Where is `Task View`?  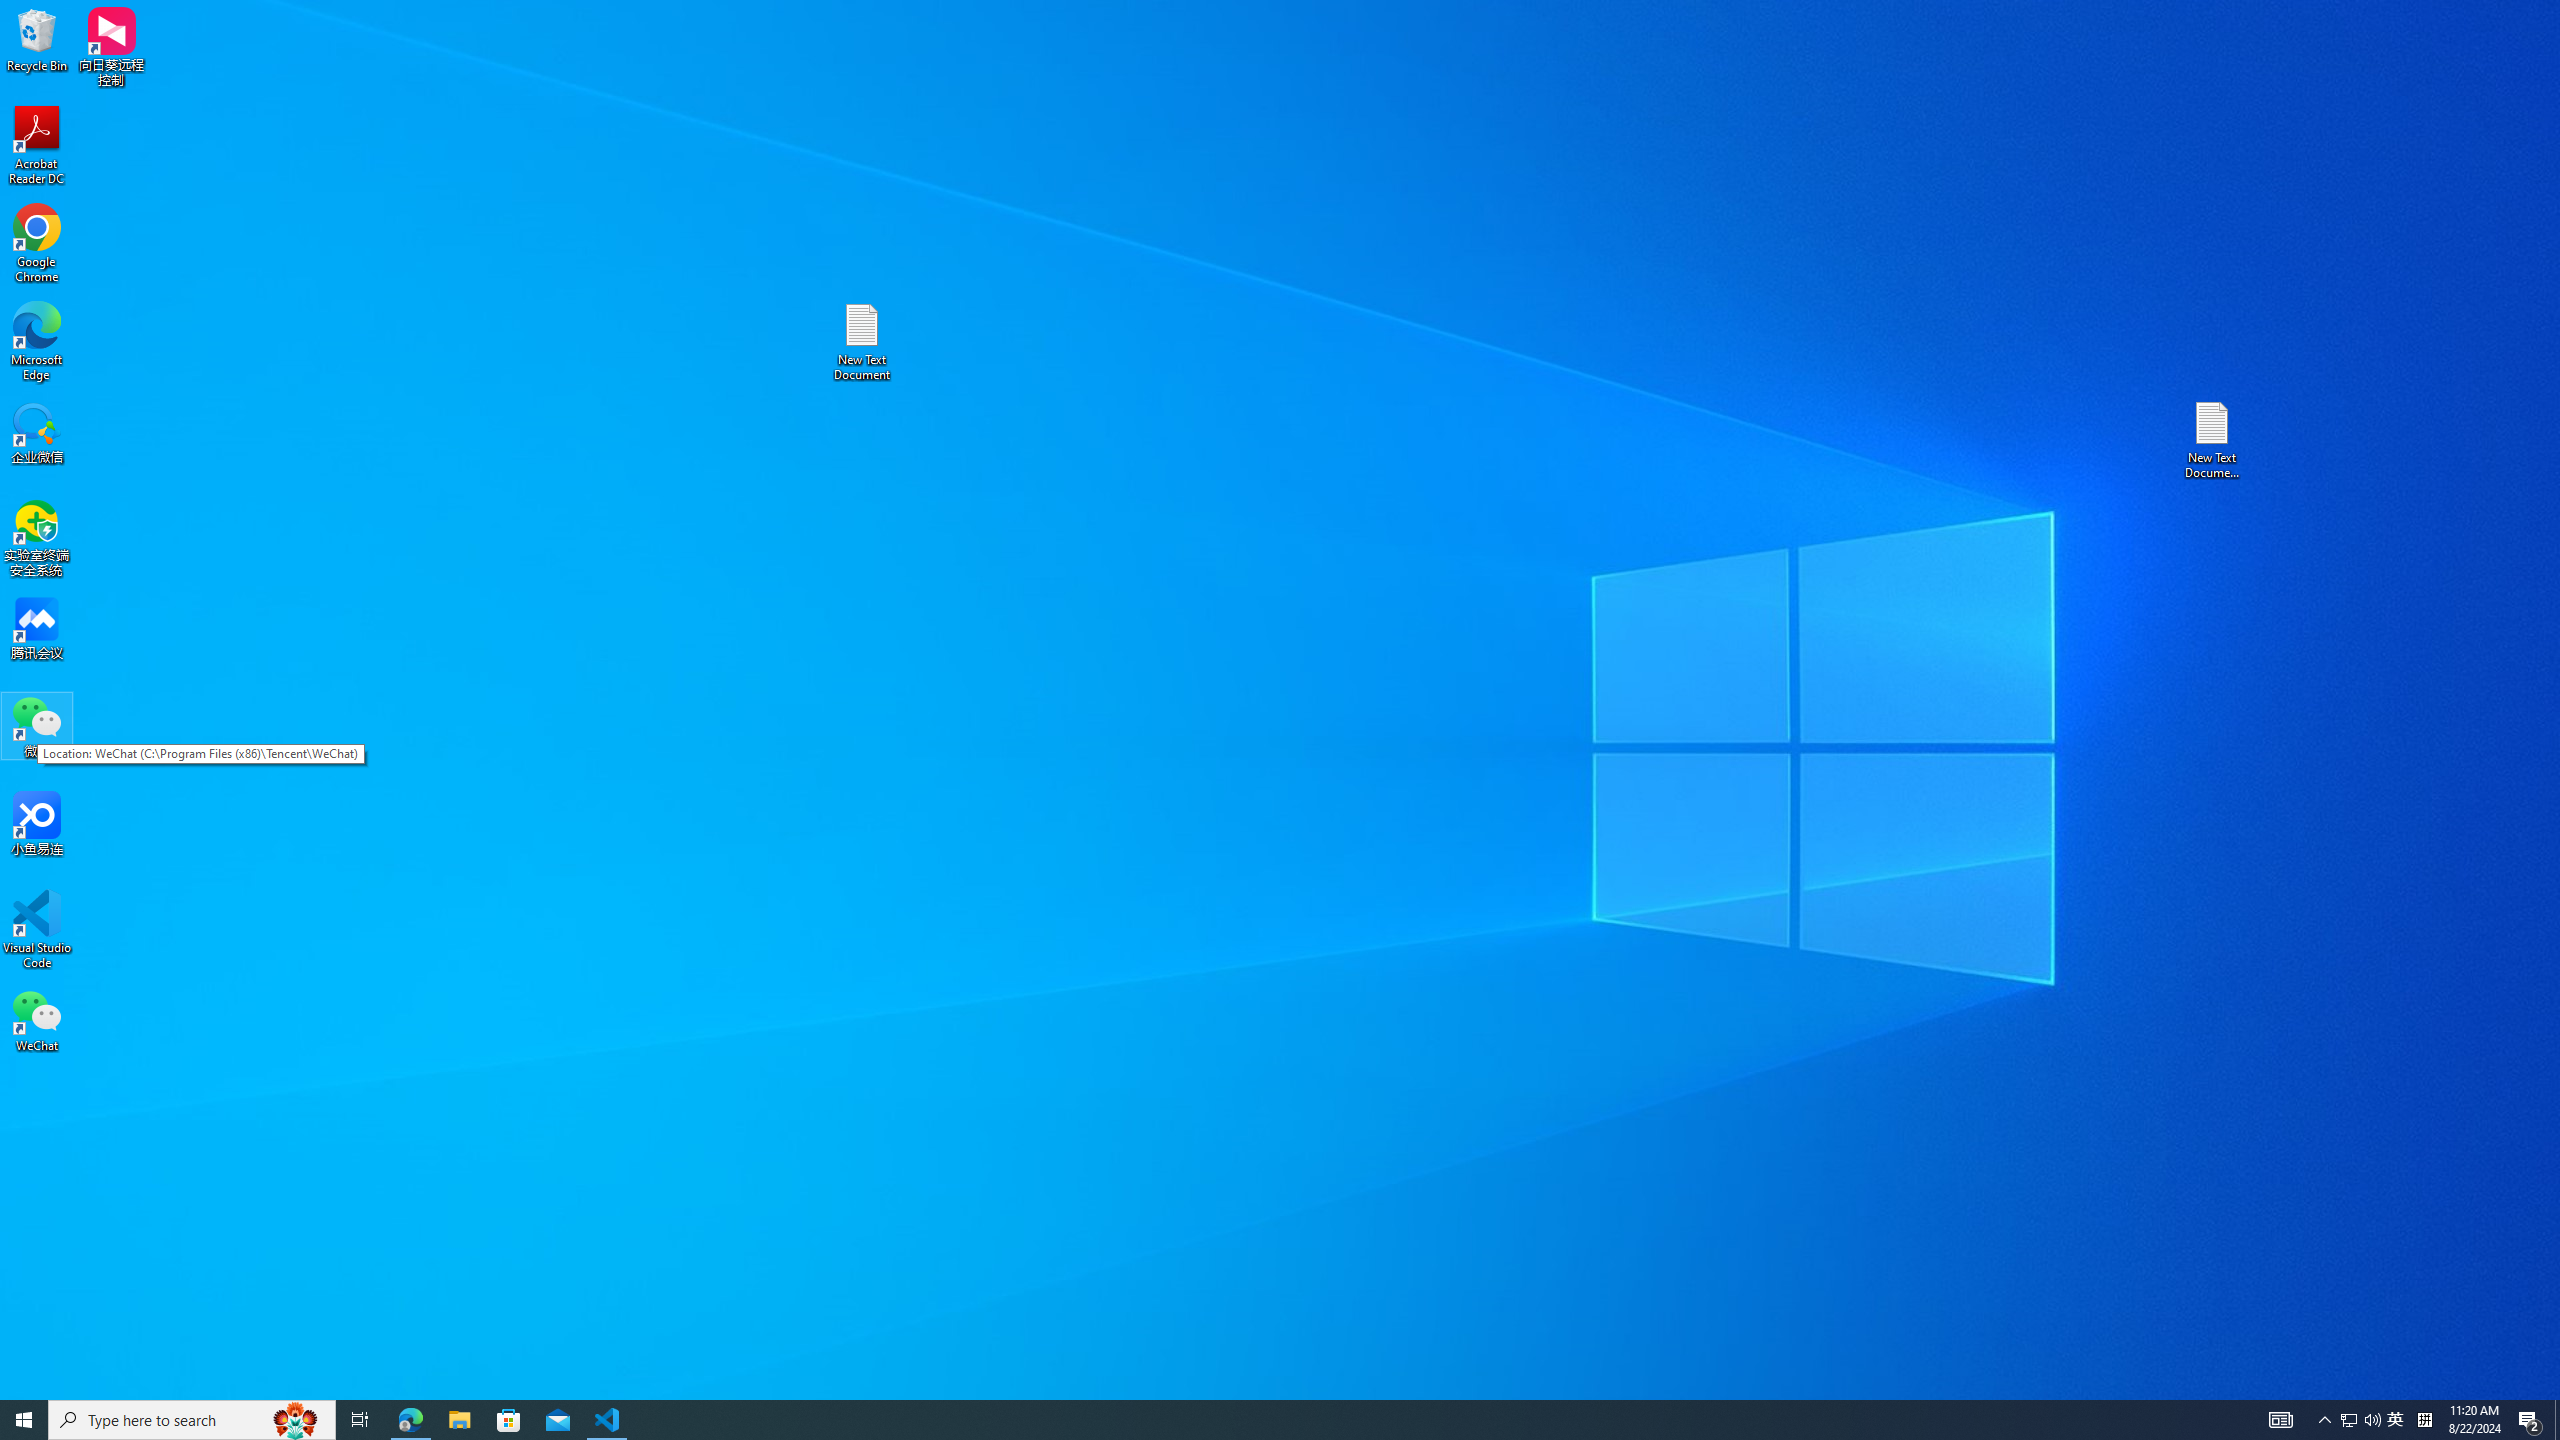 Task View is located at coordinates (37, 244).